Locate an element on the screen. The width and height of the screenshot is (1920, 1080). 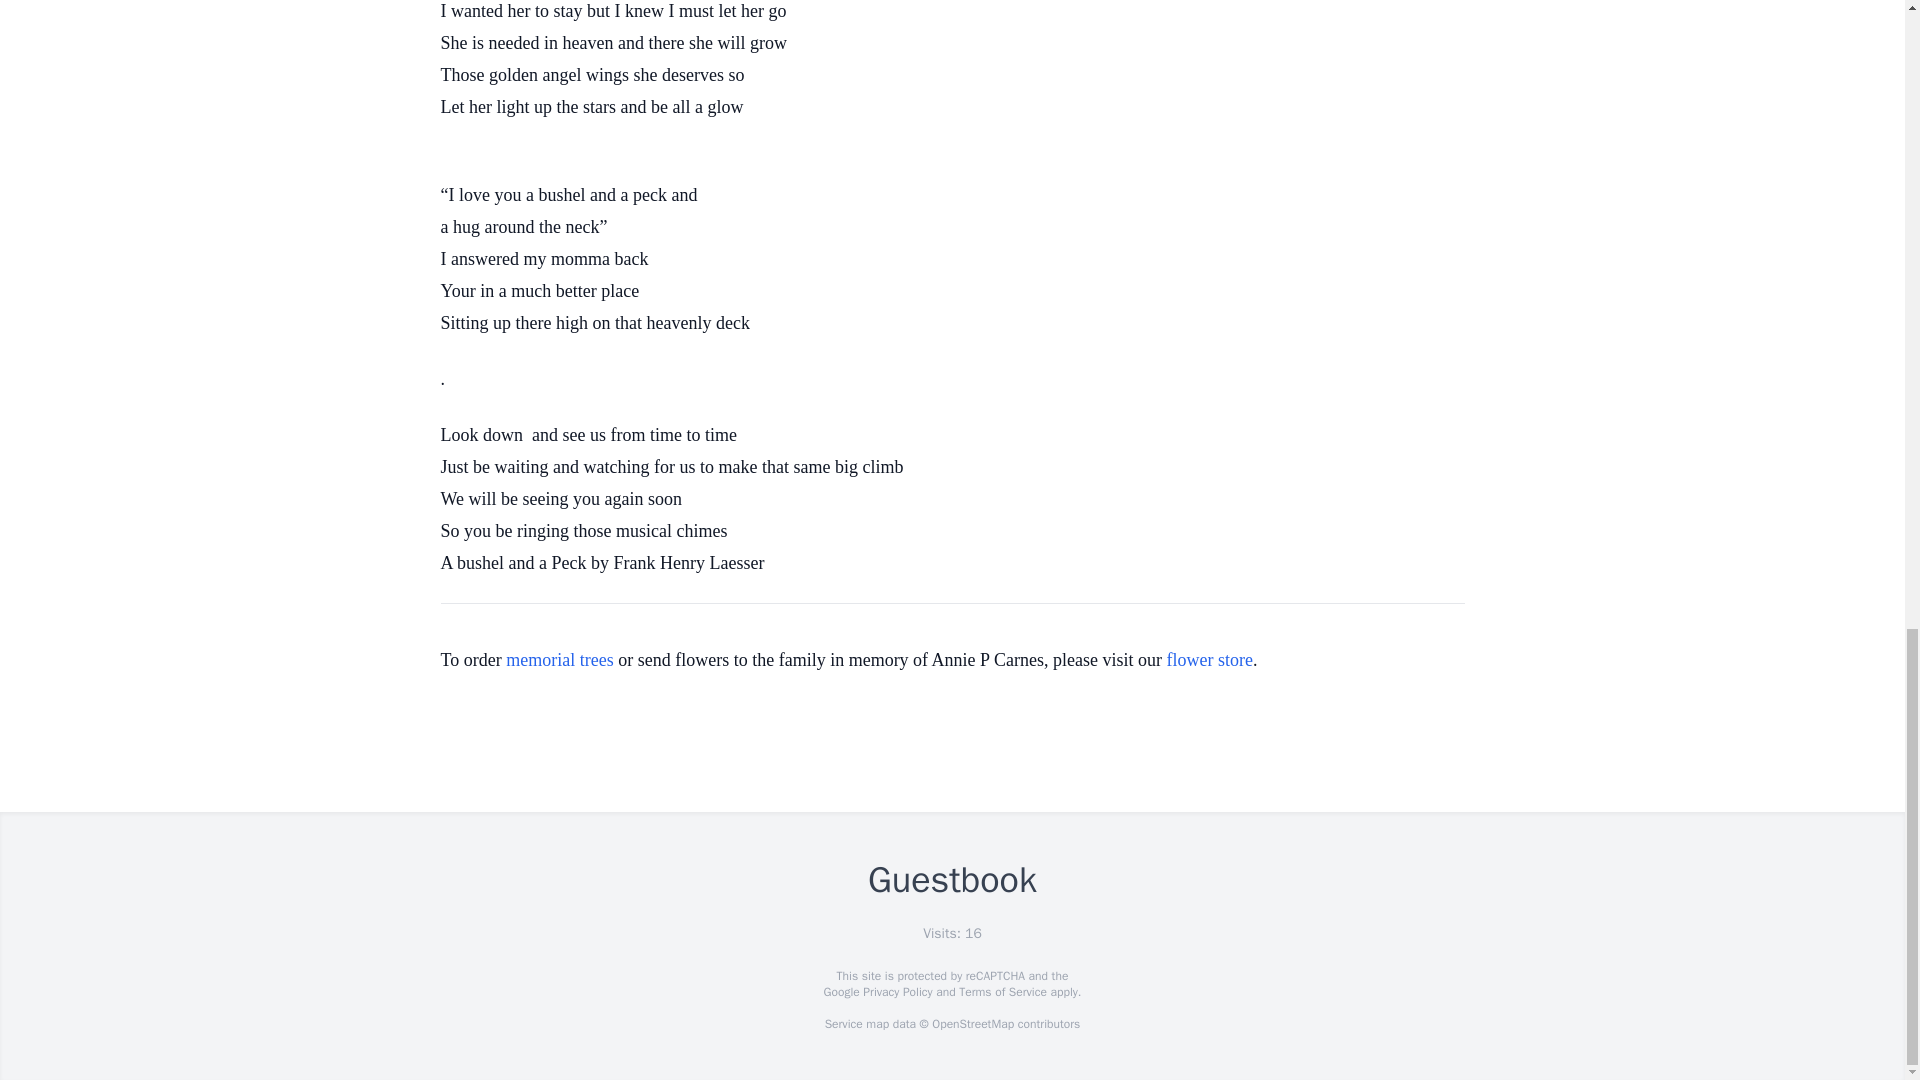
Terms of Service is located at coordinates (1002, 992).